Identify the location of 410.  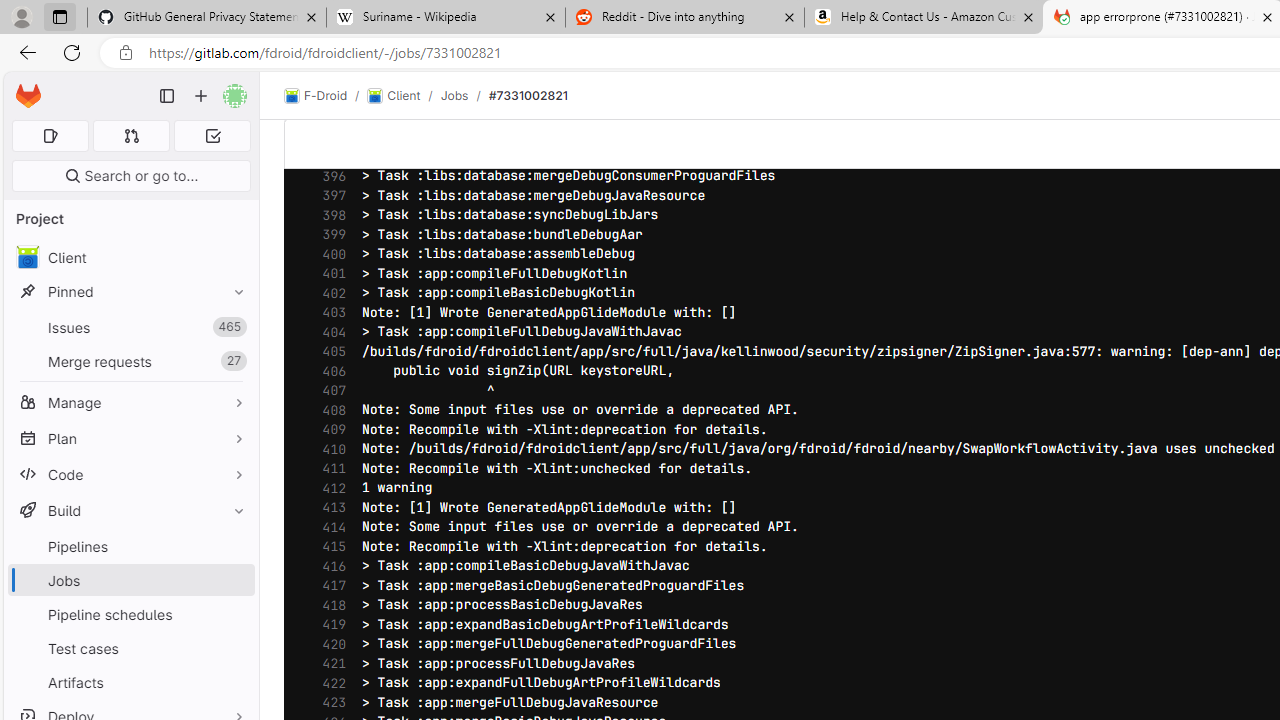
(329, 450).